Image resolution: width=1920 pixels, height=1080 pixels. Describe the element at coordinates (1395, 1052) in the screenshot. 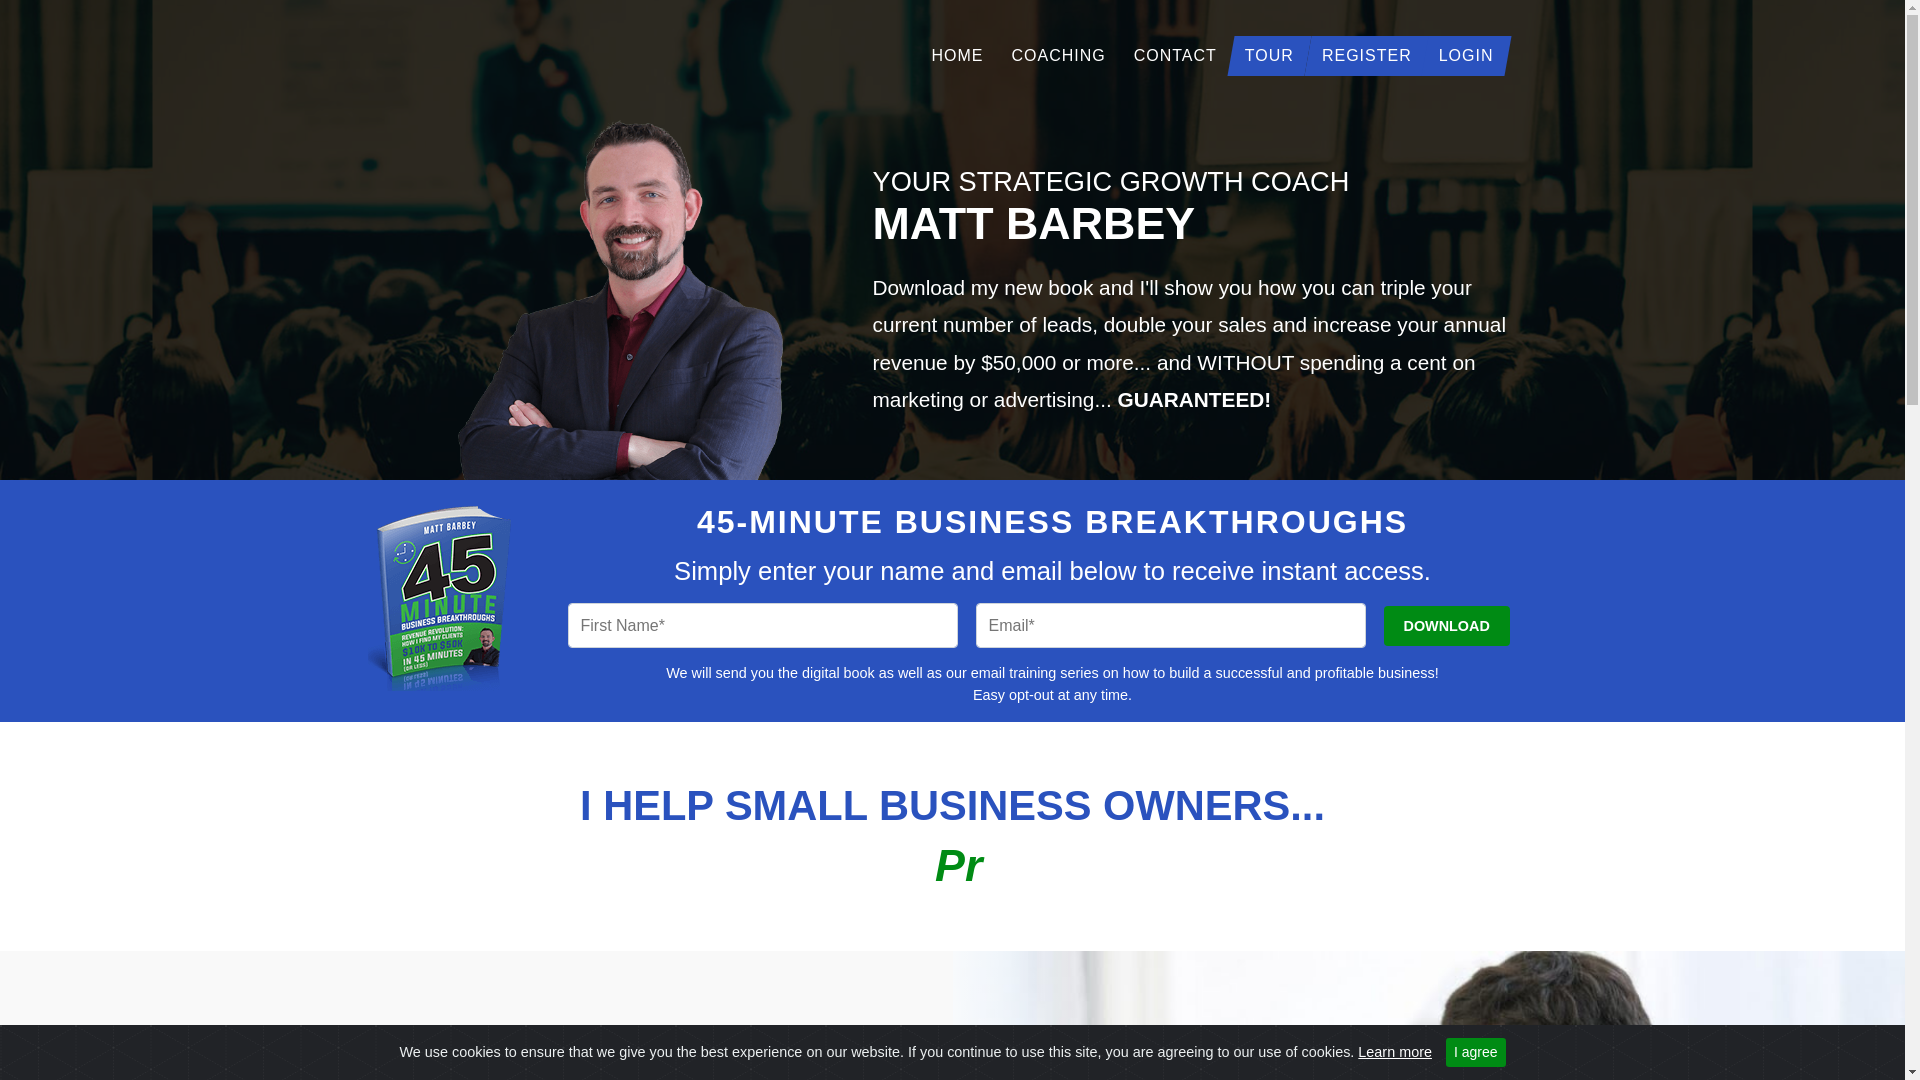

I see `Learn more` at that location.